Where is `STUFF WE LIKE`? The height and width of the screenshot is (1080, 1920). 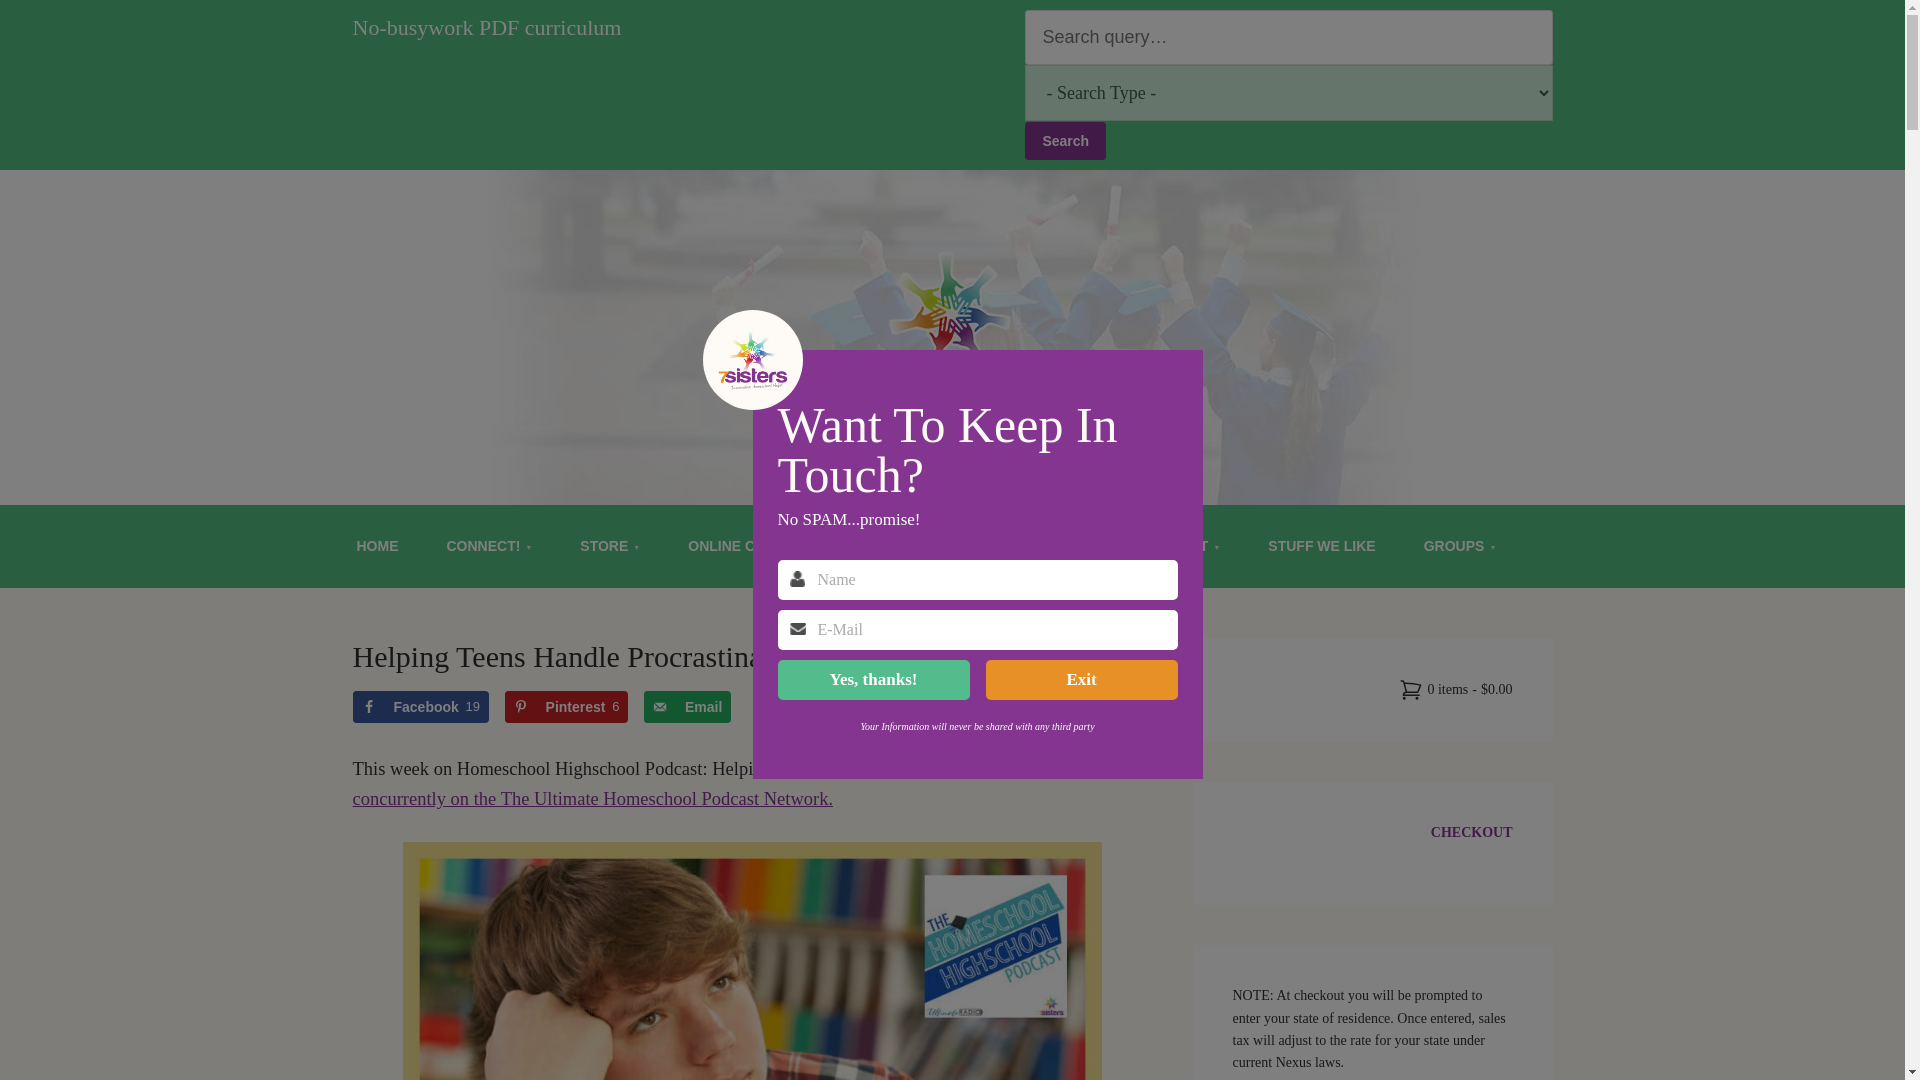 STUFF WE LIKE is located at coordinates (1322, 546).